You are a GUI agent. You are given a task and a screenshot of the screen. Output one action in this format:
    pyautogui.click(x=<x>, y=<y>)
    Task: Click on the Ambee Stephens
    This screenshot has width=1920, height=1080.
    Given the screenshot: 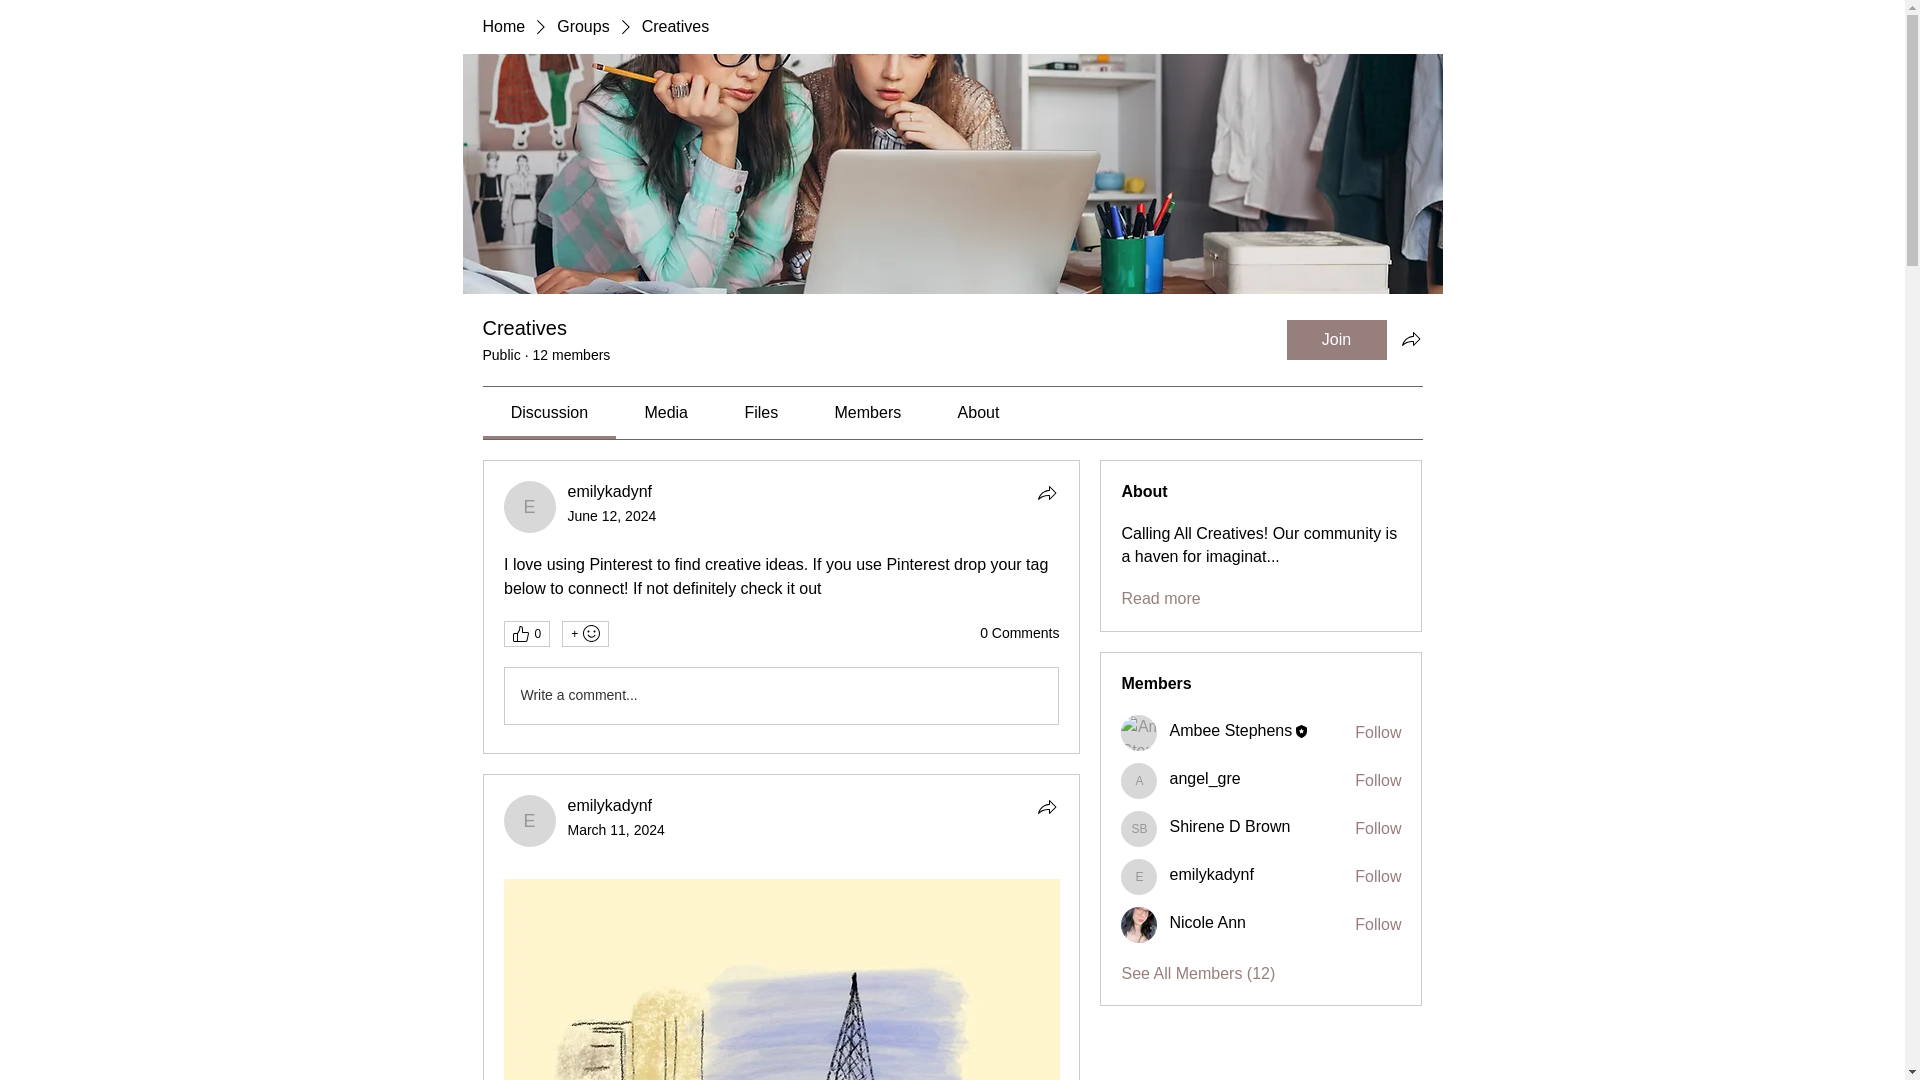 What is the action you would take?
    pyautogui.click(x=1139, y=732)
    